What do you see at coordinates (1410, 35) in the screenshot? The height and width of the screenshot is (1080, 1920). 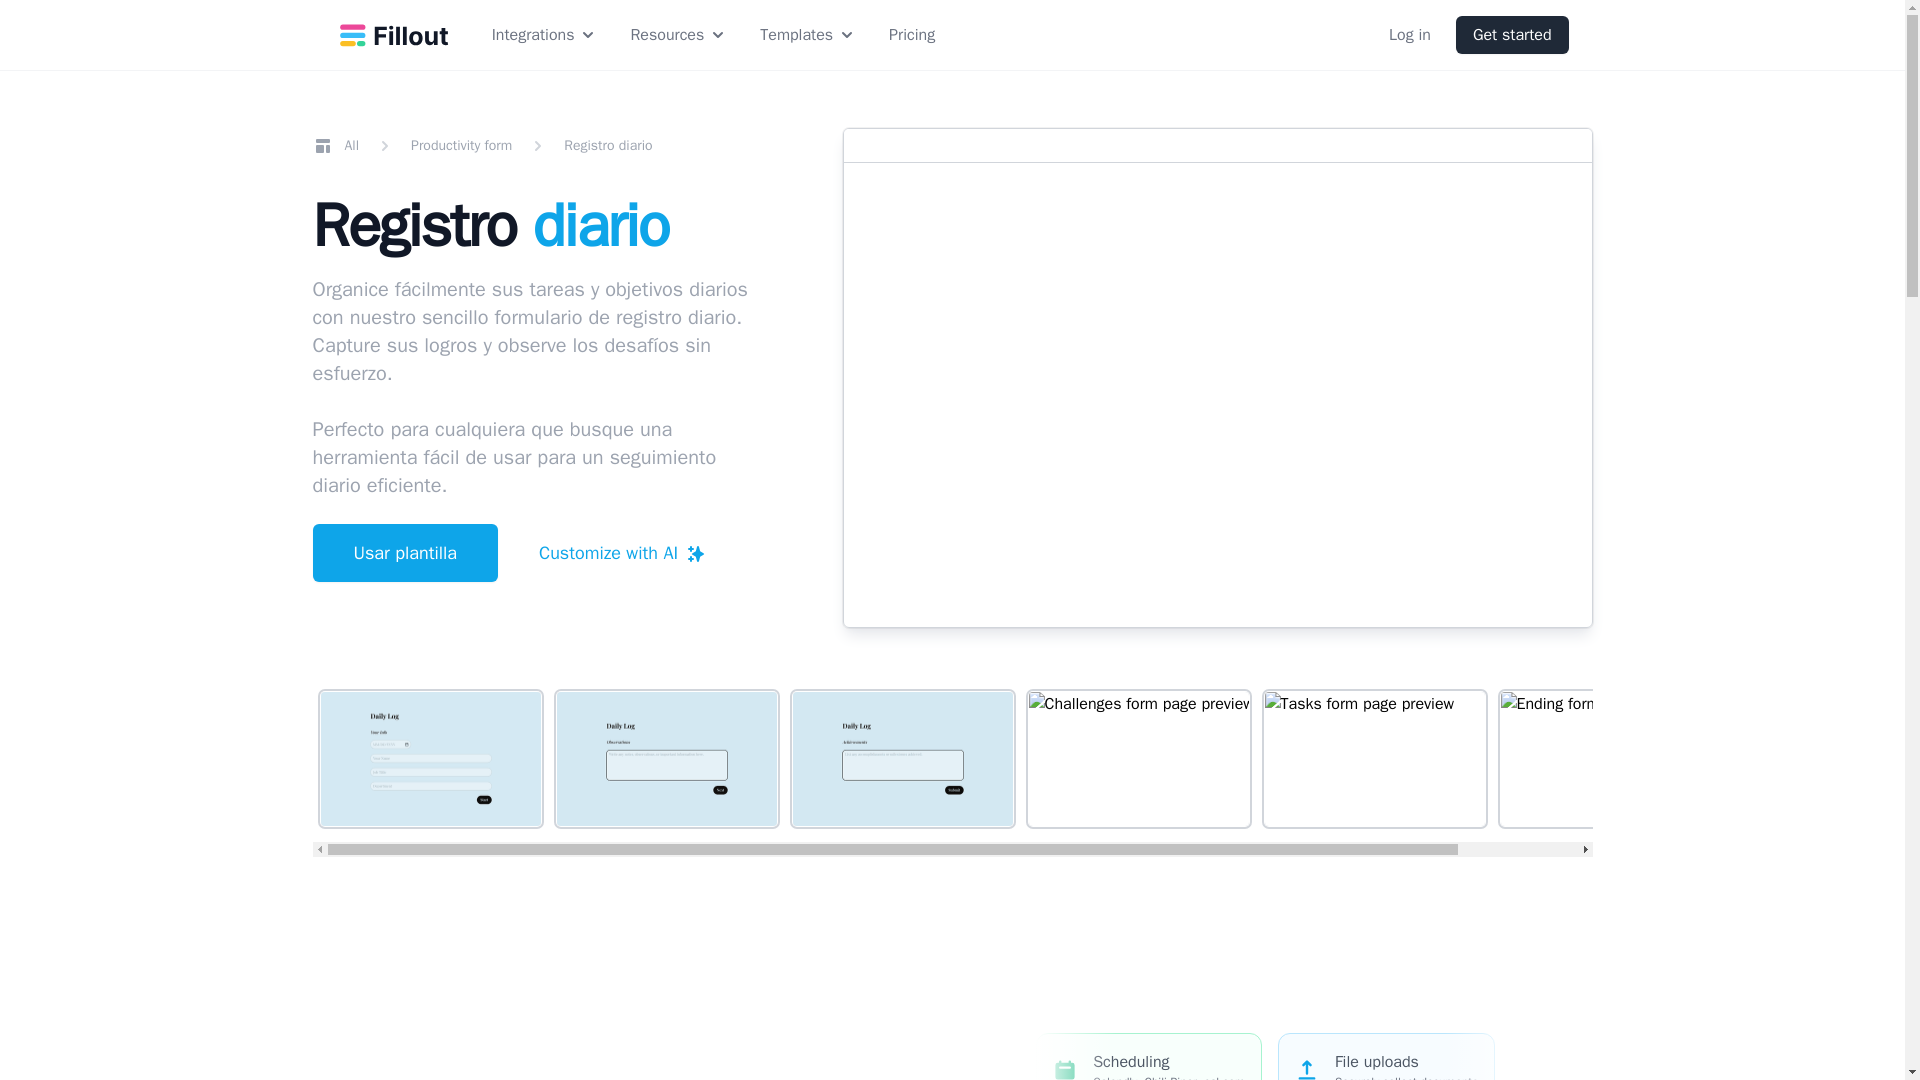 I see `Log in` at bounding box center [1410, 35].